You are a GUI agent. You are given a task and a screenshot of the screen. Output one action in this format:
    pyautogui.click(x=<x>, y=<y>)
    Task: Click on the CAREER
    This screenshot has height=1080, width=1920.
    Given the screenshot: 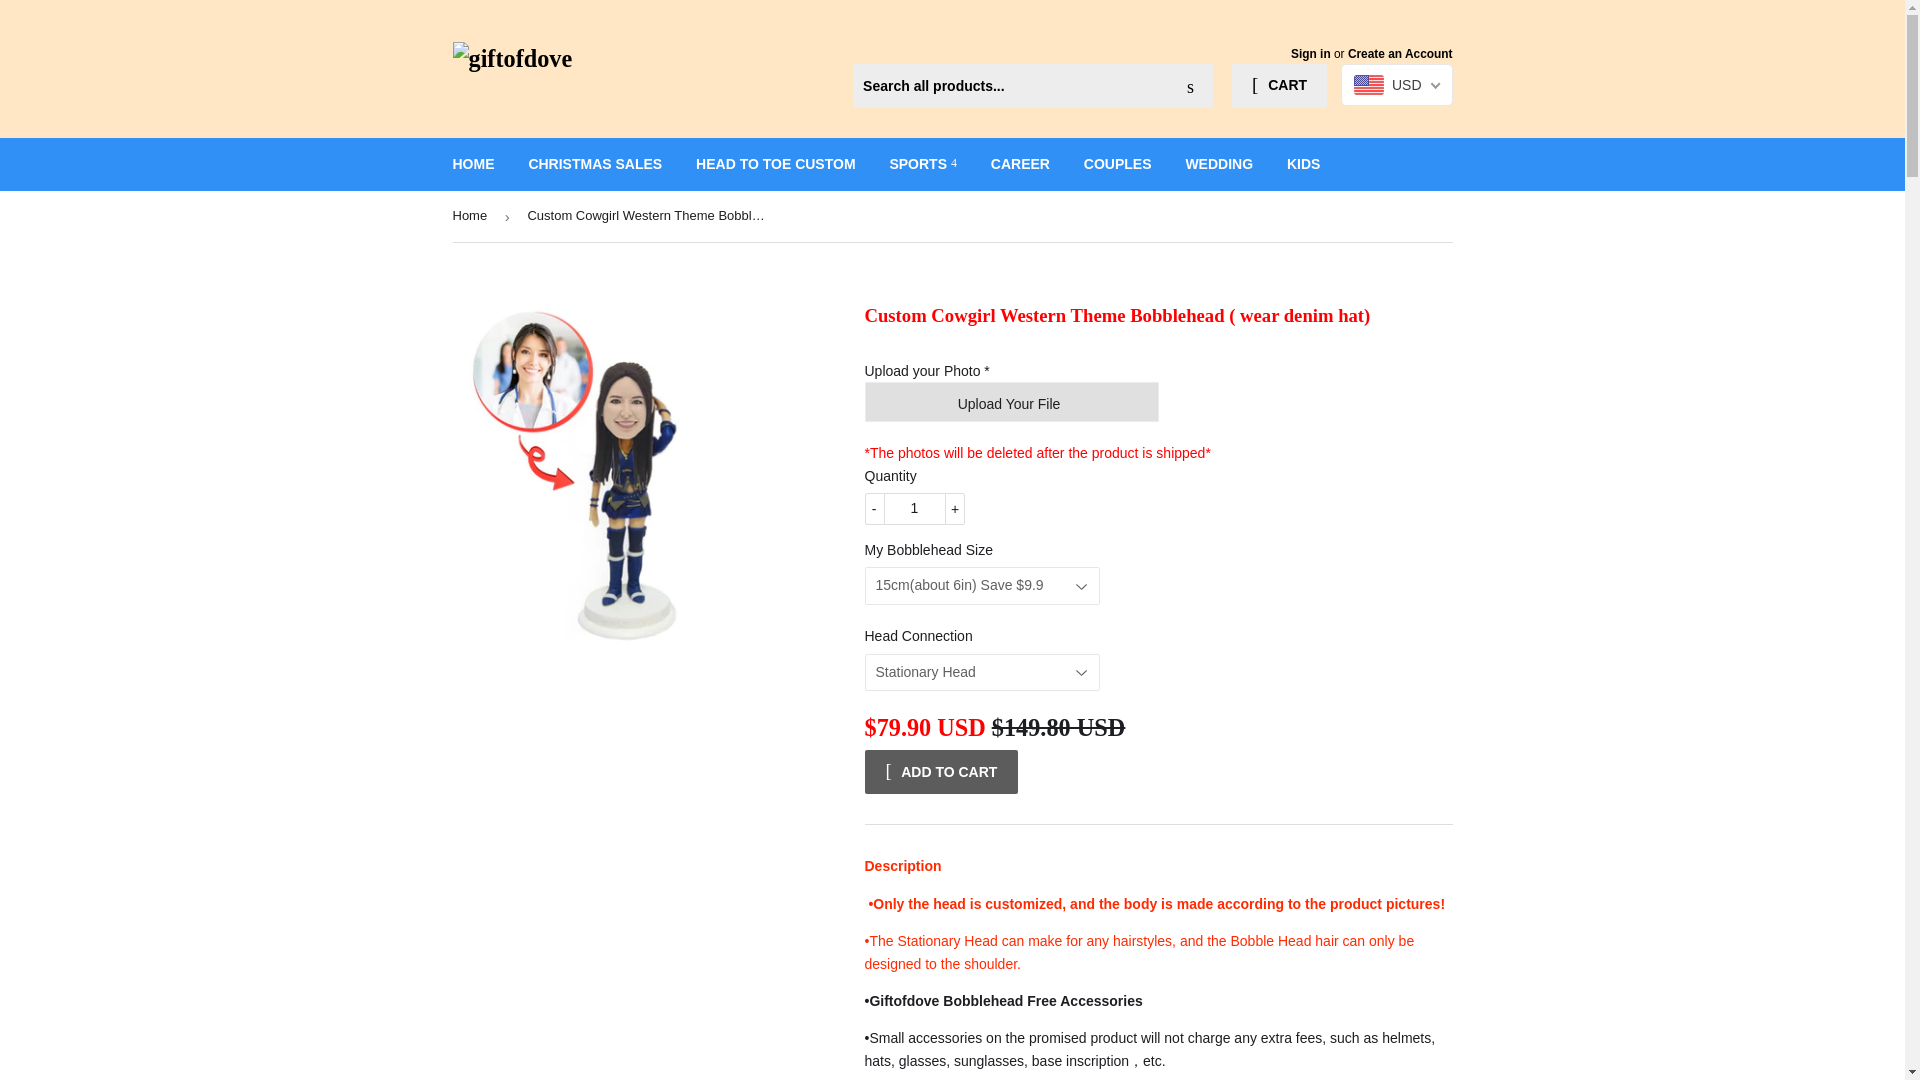 What is the action you would take?
    pyautogui.click(x=1020, y=164)
    